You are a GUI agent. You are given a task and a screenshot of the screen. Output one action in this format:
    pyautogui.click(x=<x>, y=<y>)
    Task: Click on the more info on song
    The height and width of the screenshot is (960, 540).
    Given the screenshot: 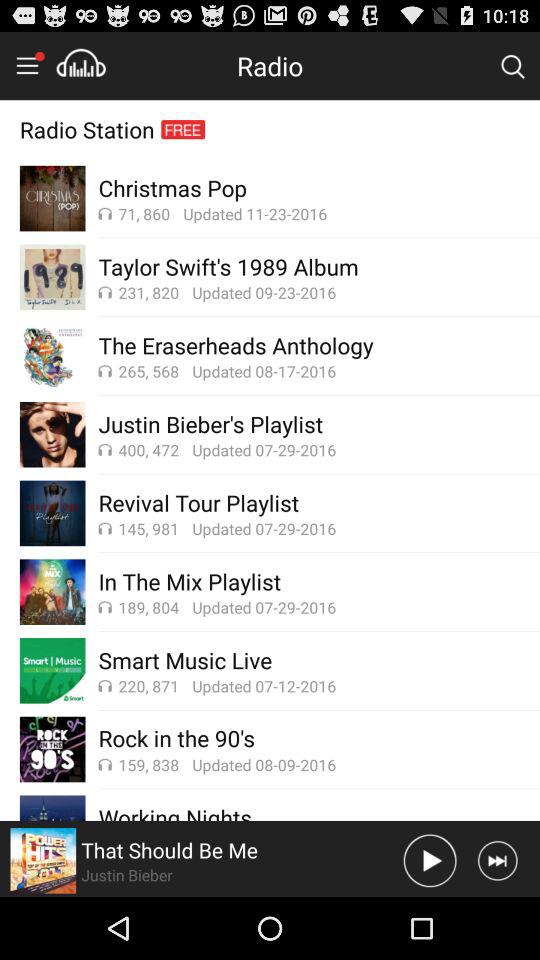 What is the action you would take?
    pyautogui.click(x=43, y=860)
    